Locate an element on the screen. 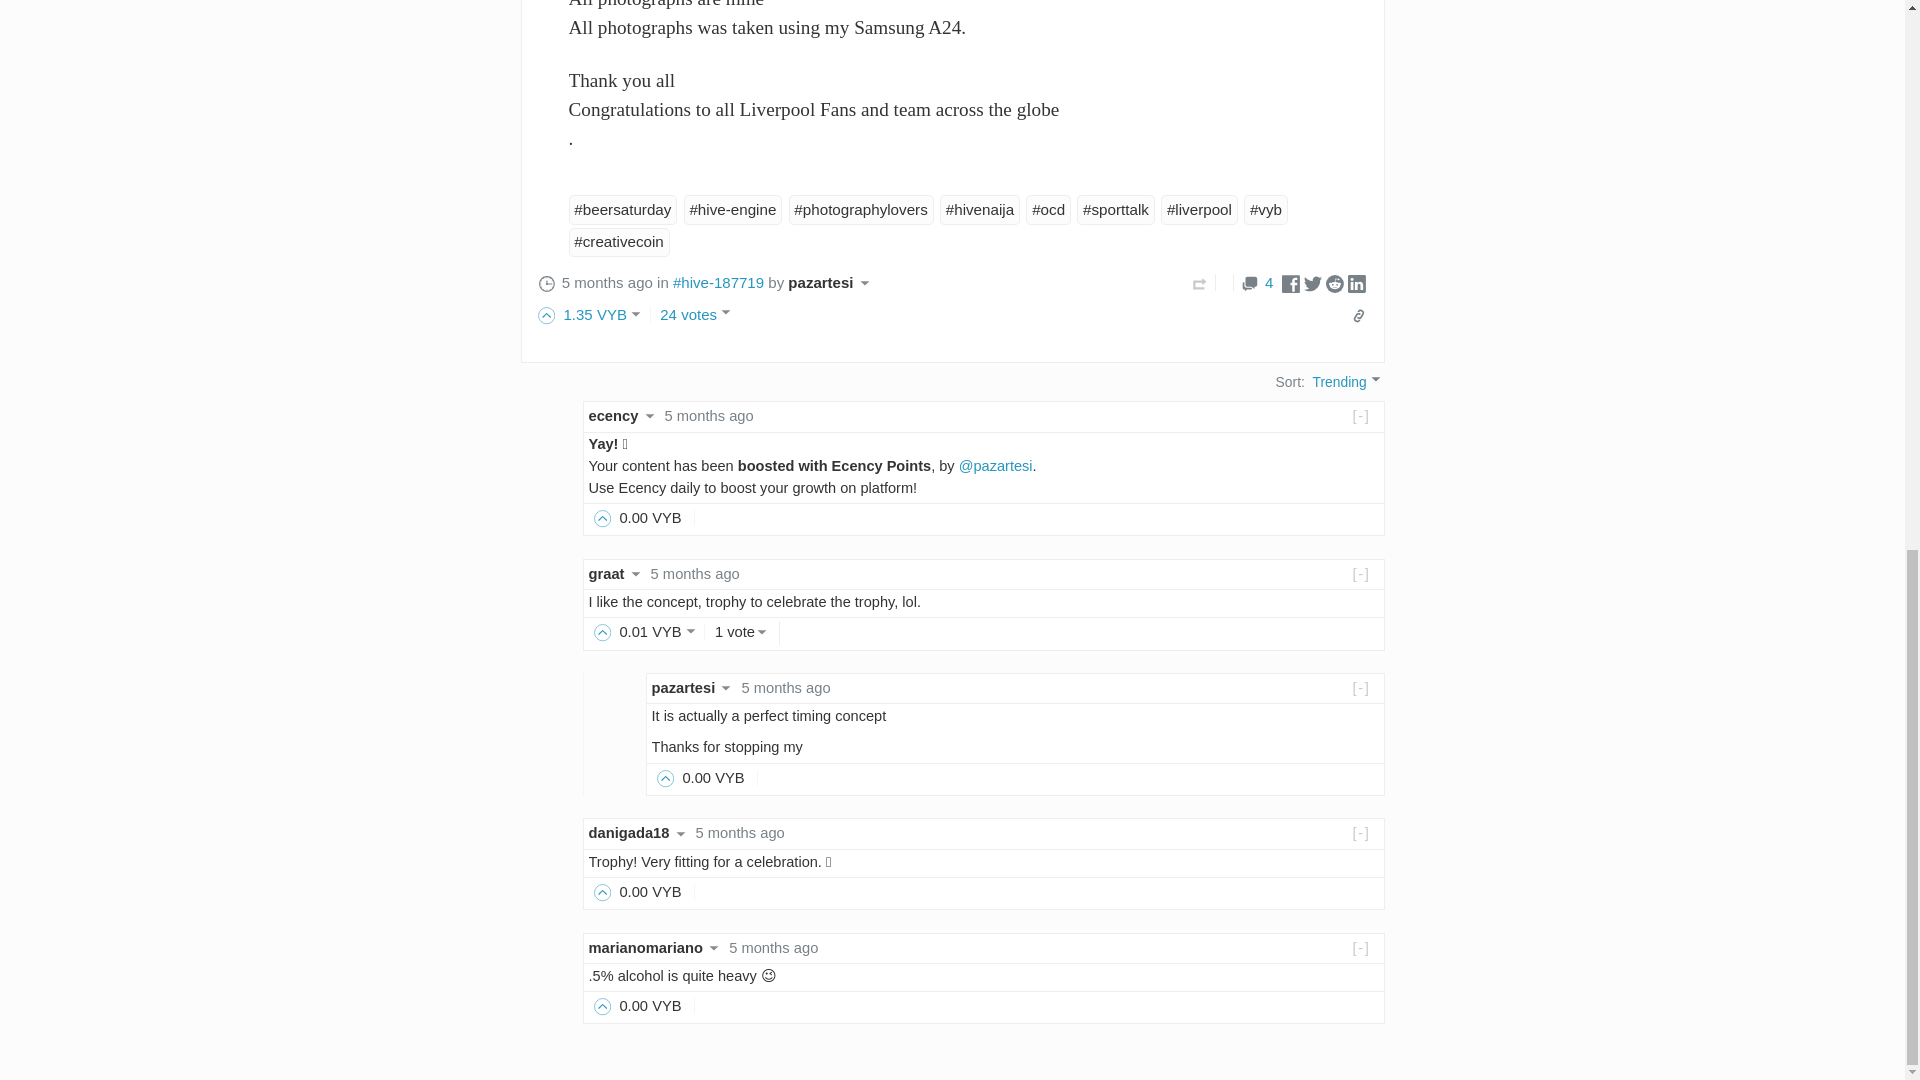 The width and height of the screenshot is (1920, 1080). Share on Facebook is located at coordinates (1290, 282).